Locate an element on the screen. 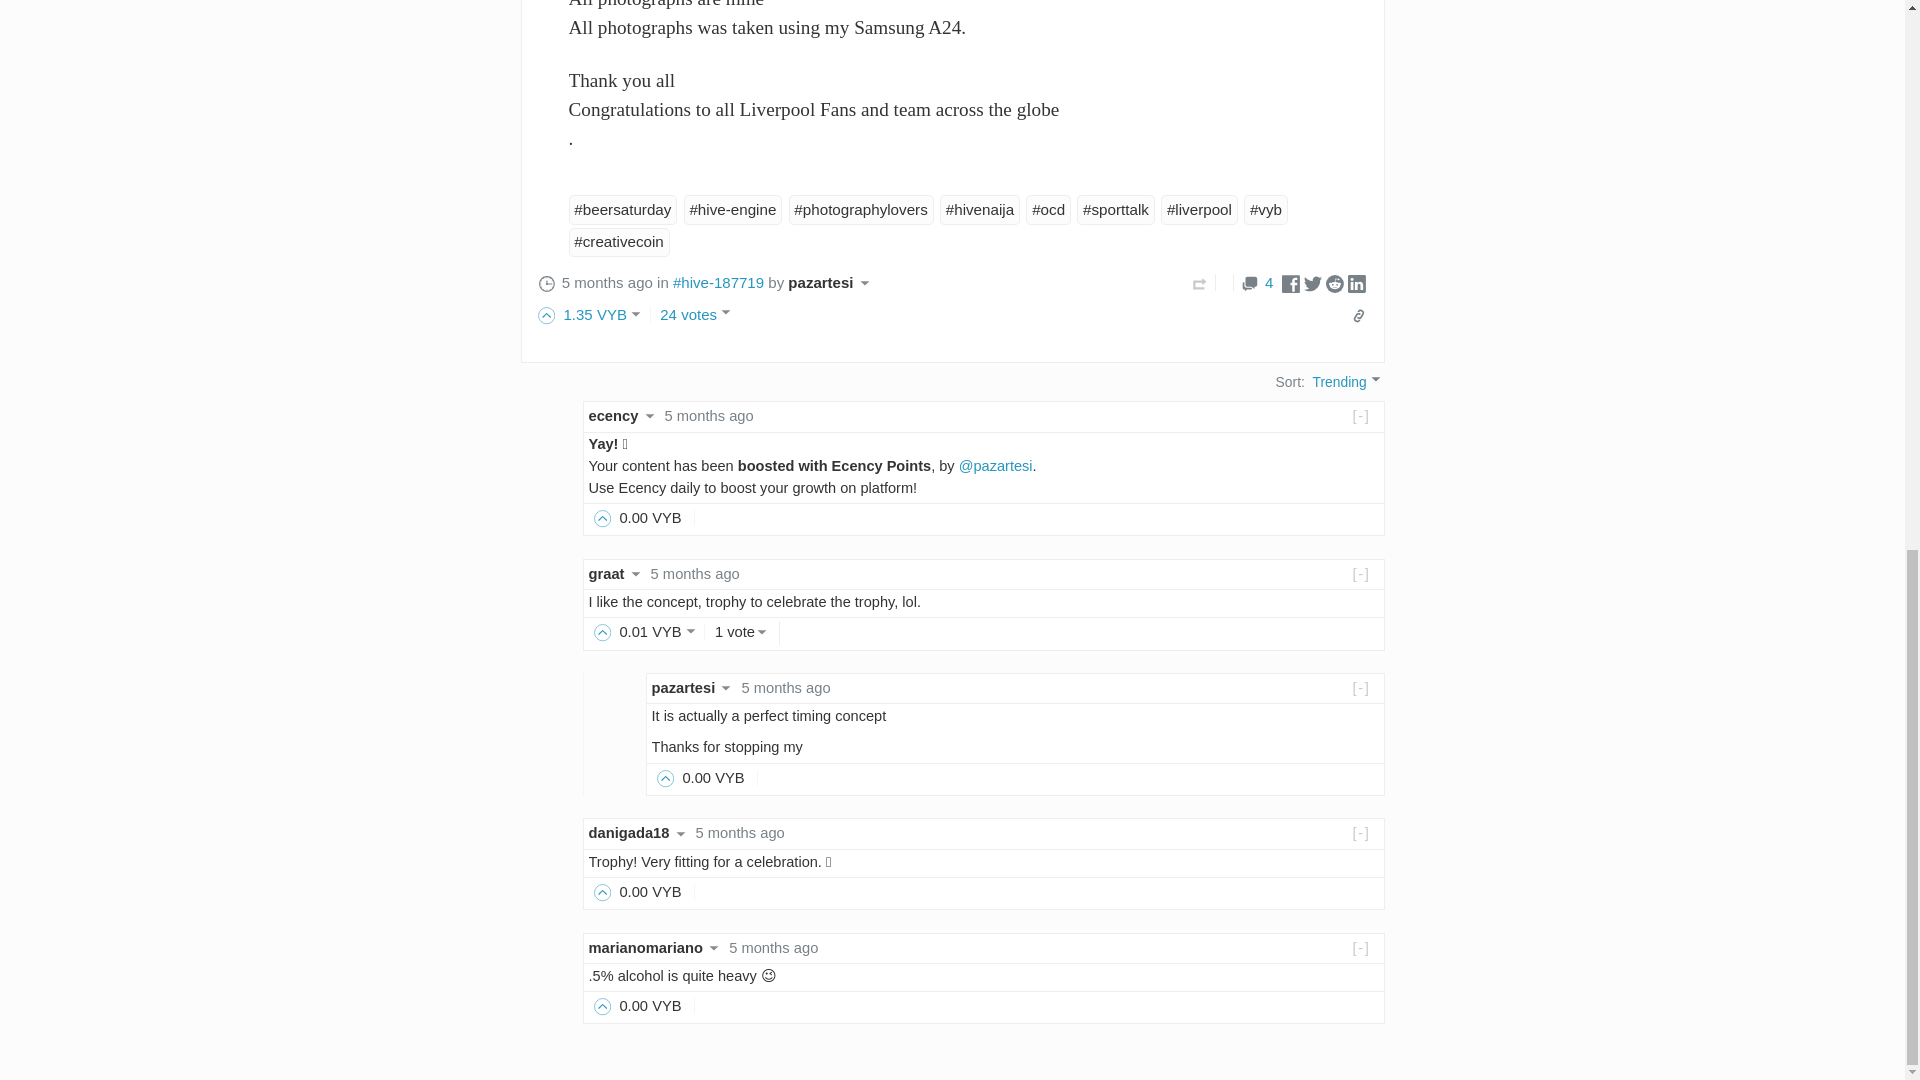 The width and height of the screenshot is (1920, 1080). Share on Facebook is located at coordinates (1290, 282).